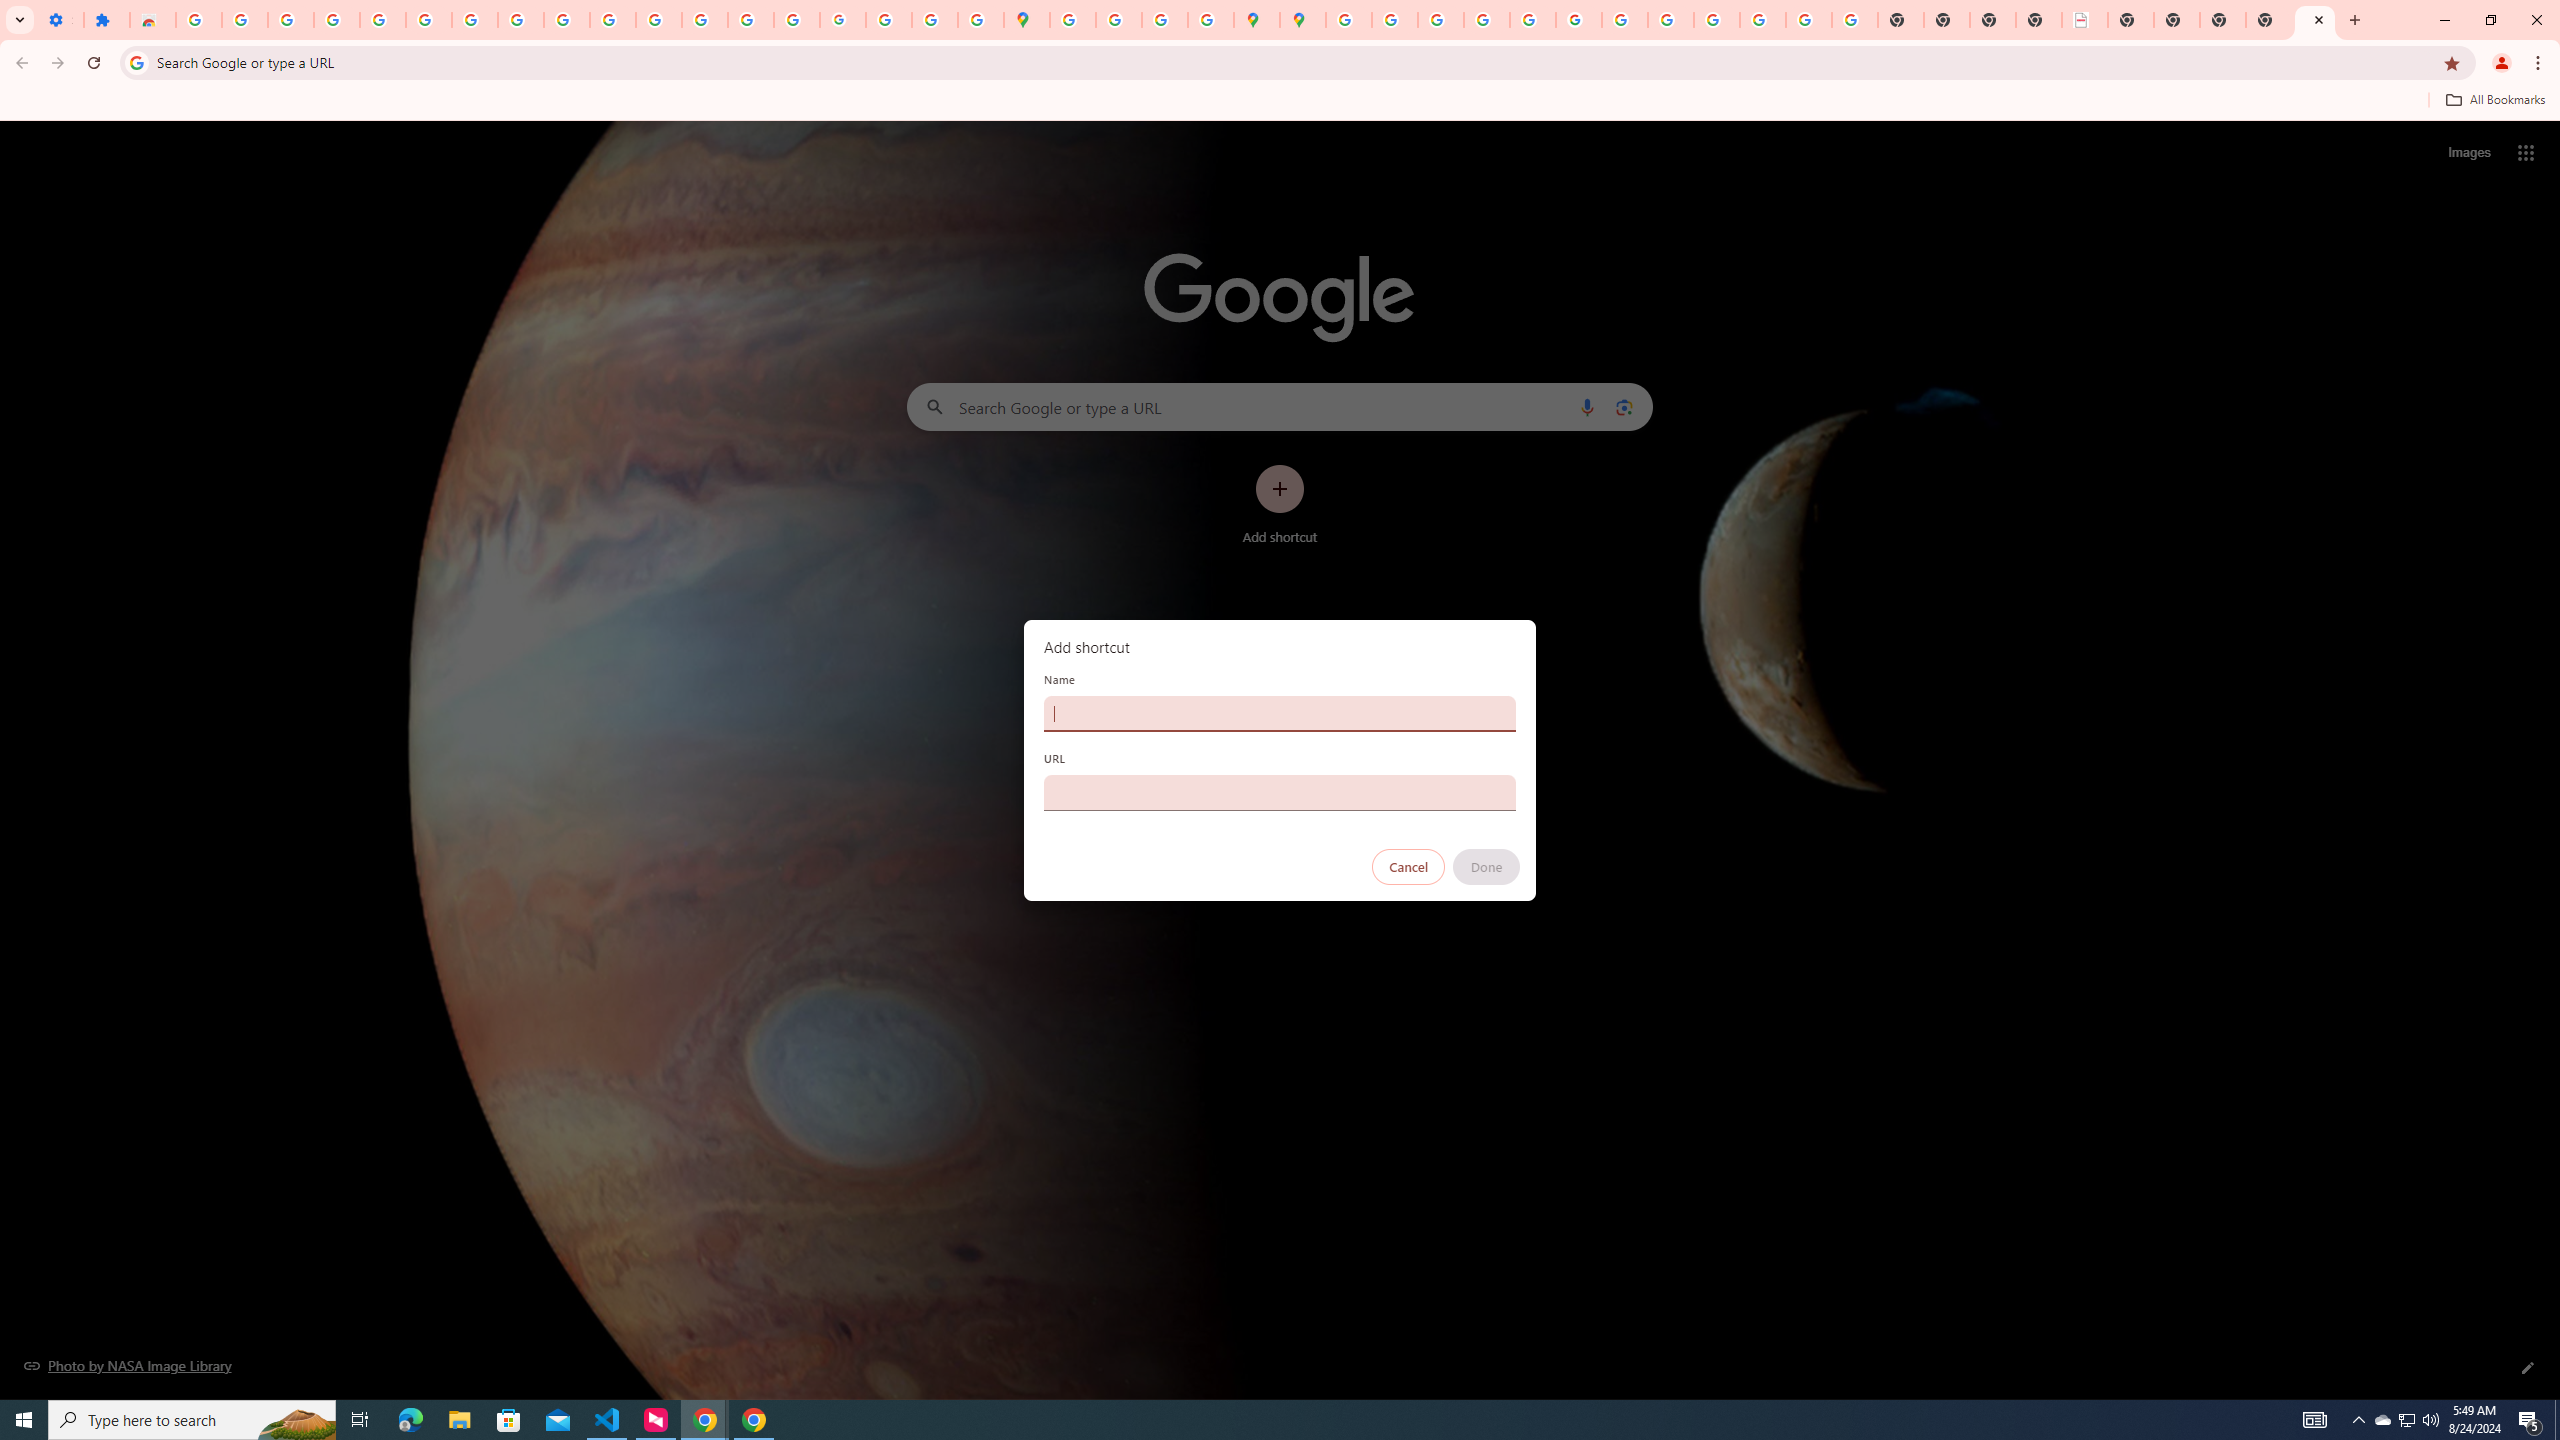 The image size is (2560, 1440). I want to click on YouTube, so click(567, 20).